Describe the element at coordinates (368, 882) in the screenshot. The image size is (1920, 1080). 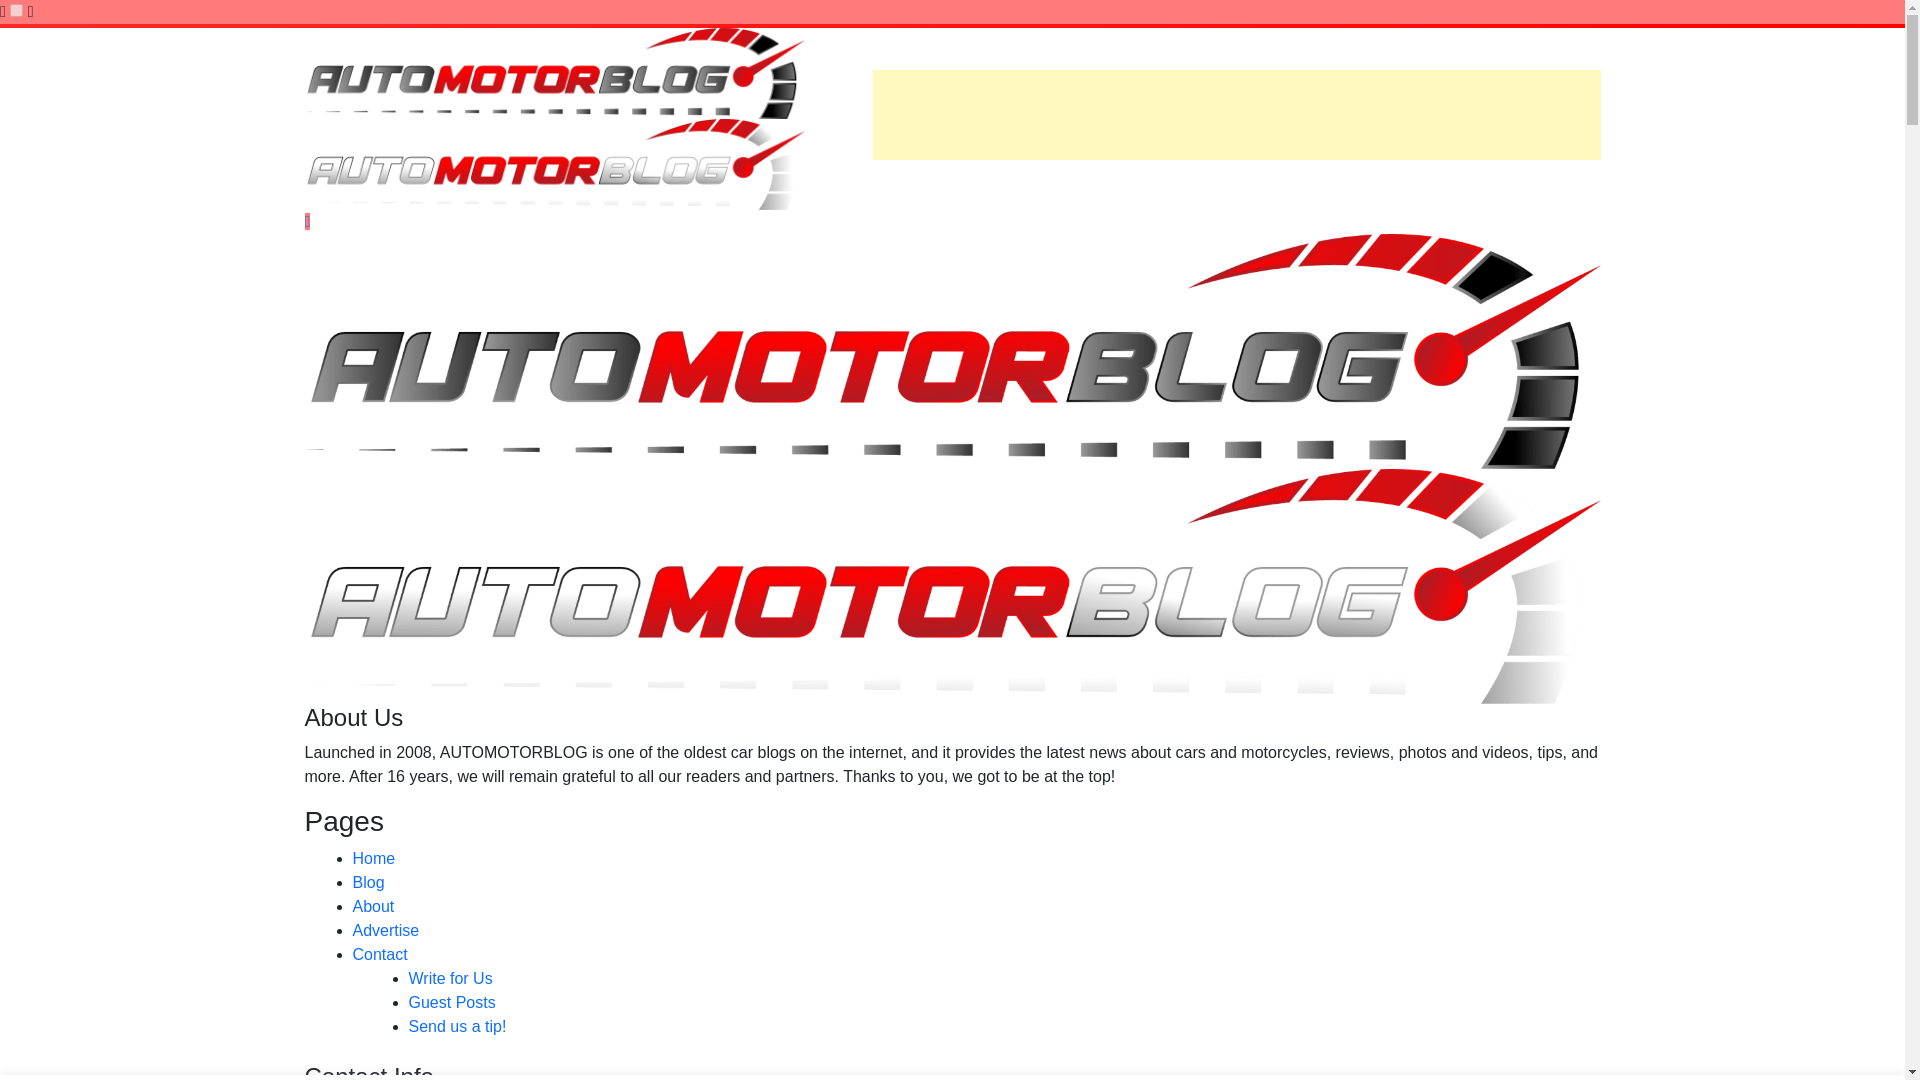
I see `Blog` at that location.